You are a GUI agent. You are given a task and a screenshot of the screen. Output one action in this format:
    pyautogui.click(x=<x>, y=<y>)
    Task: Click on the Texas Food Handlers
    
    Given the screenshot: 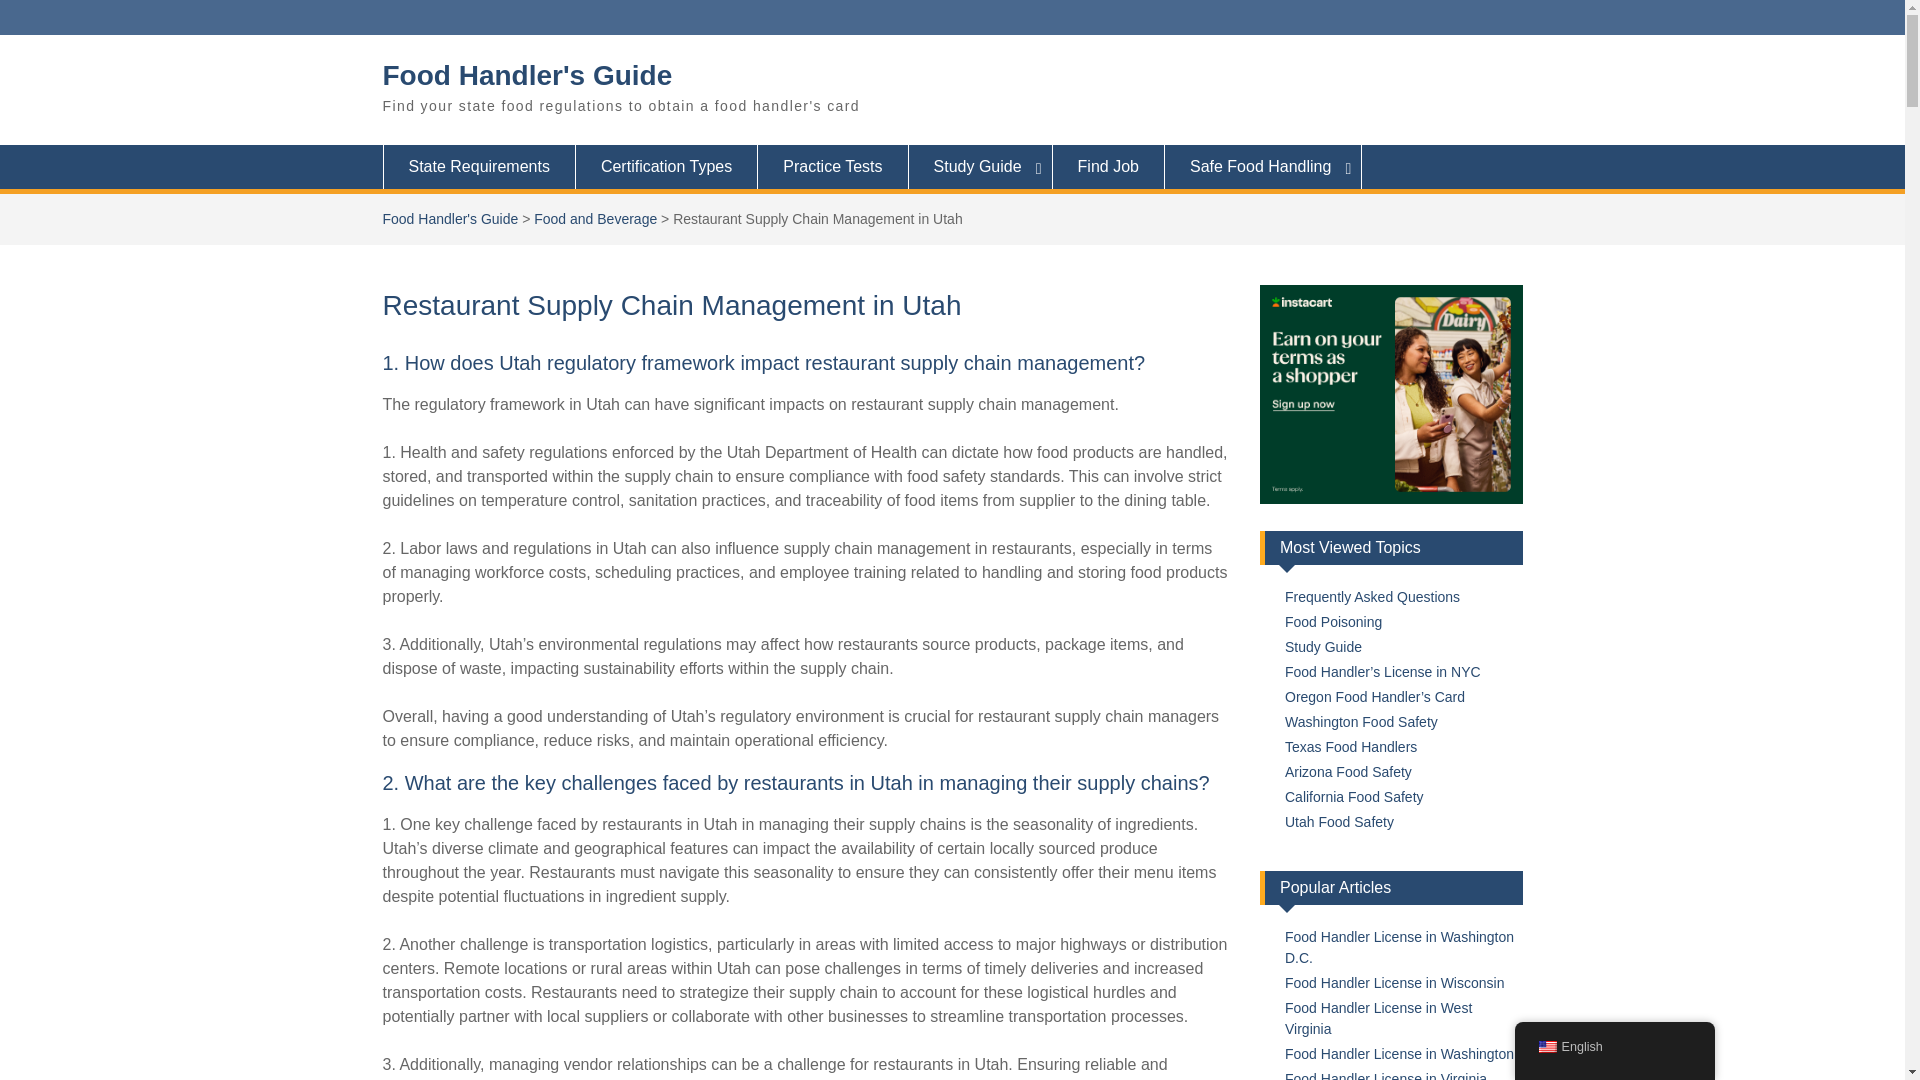 What is the action you would take?
    pyautogui.click(x=1350, y=746)
    